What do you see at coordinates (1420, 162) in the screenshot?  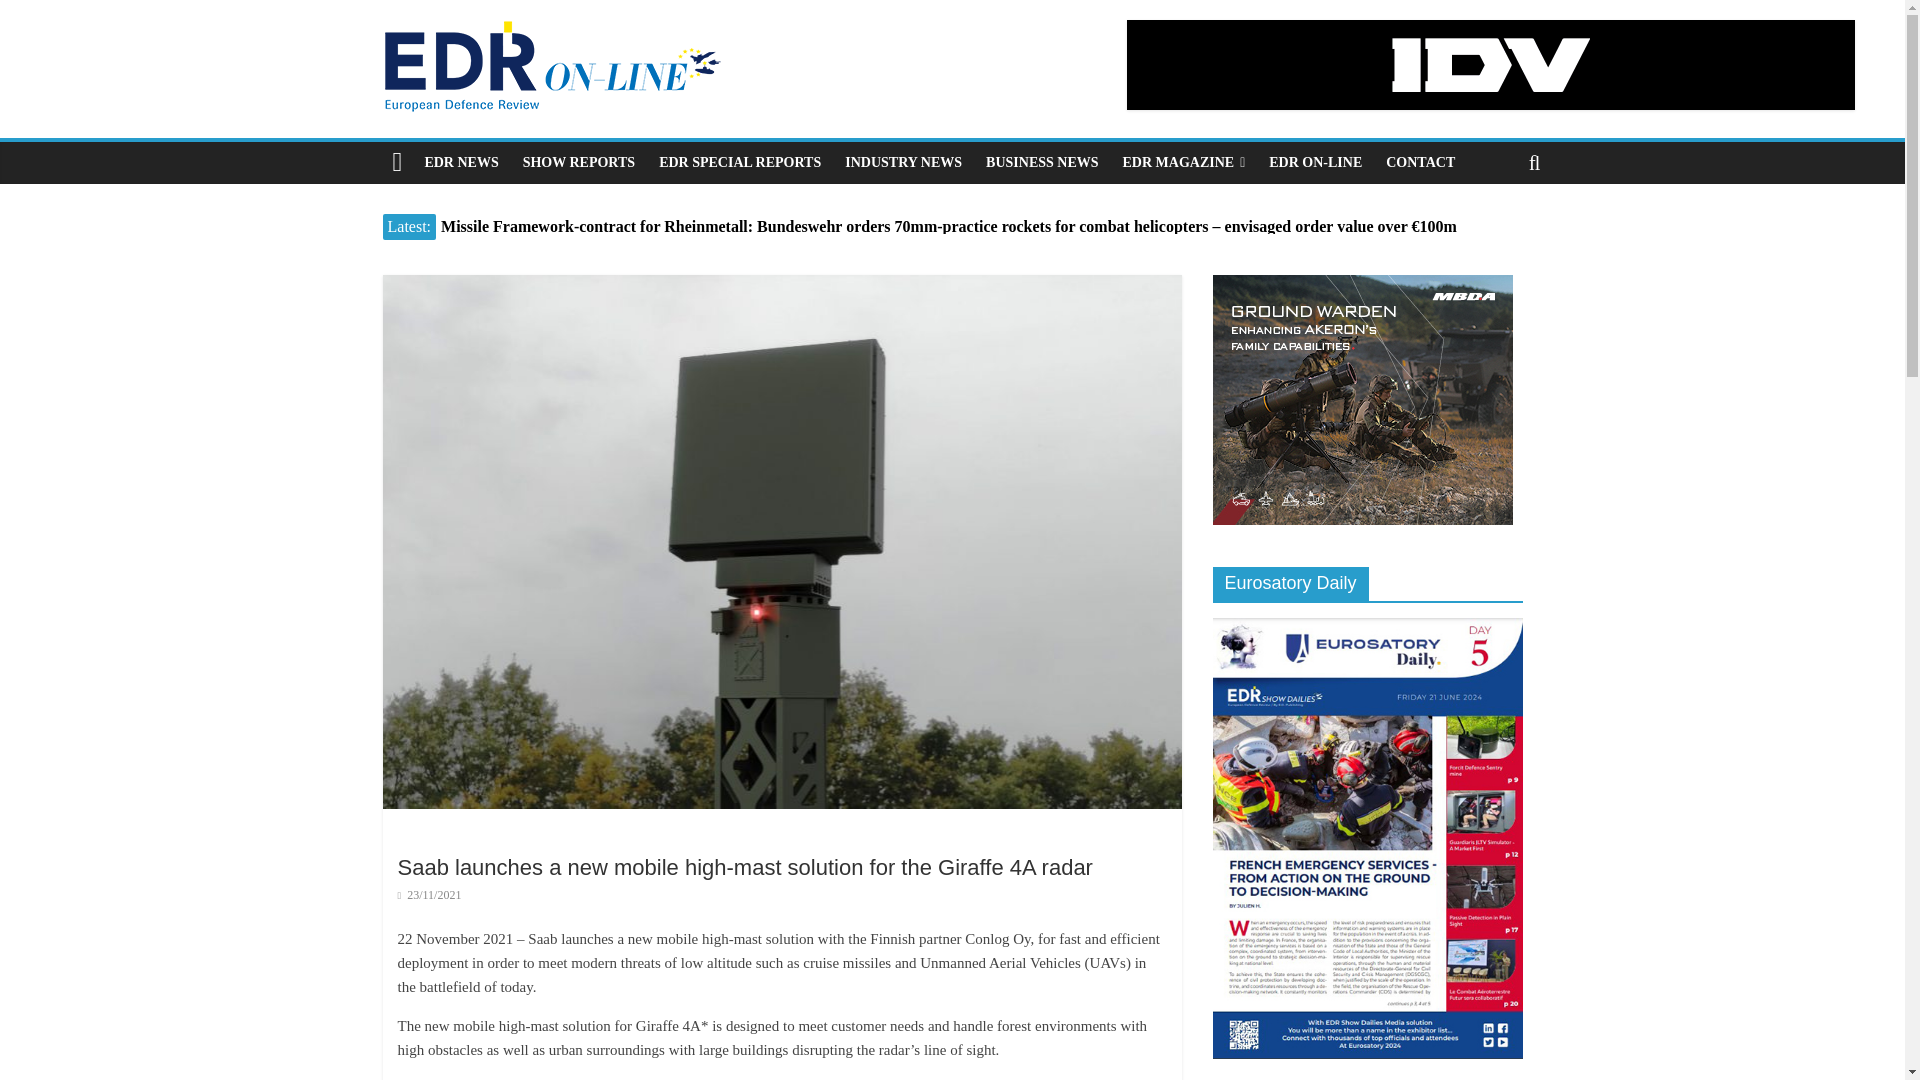 I see `CONTACT` at bounding box center [1420, 162].